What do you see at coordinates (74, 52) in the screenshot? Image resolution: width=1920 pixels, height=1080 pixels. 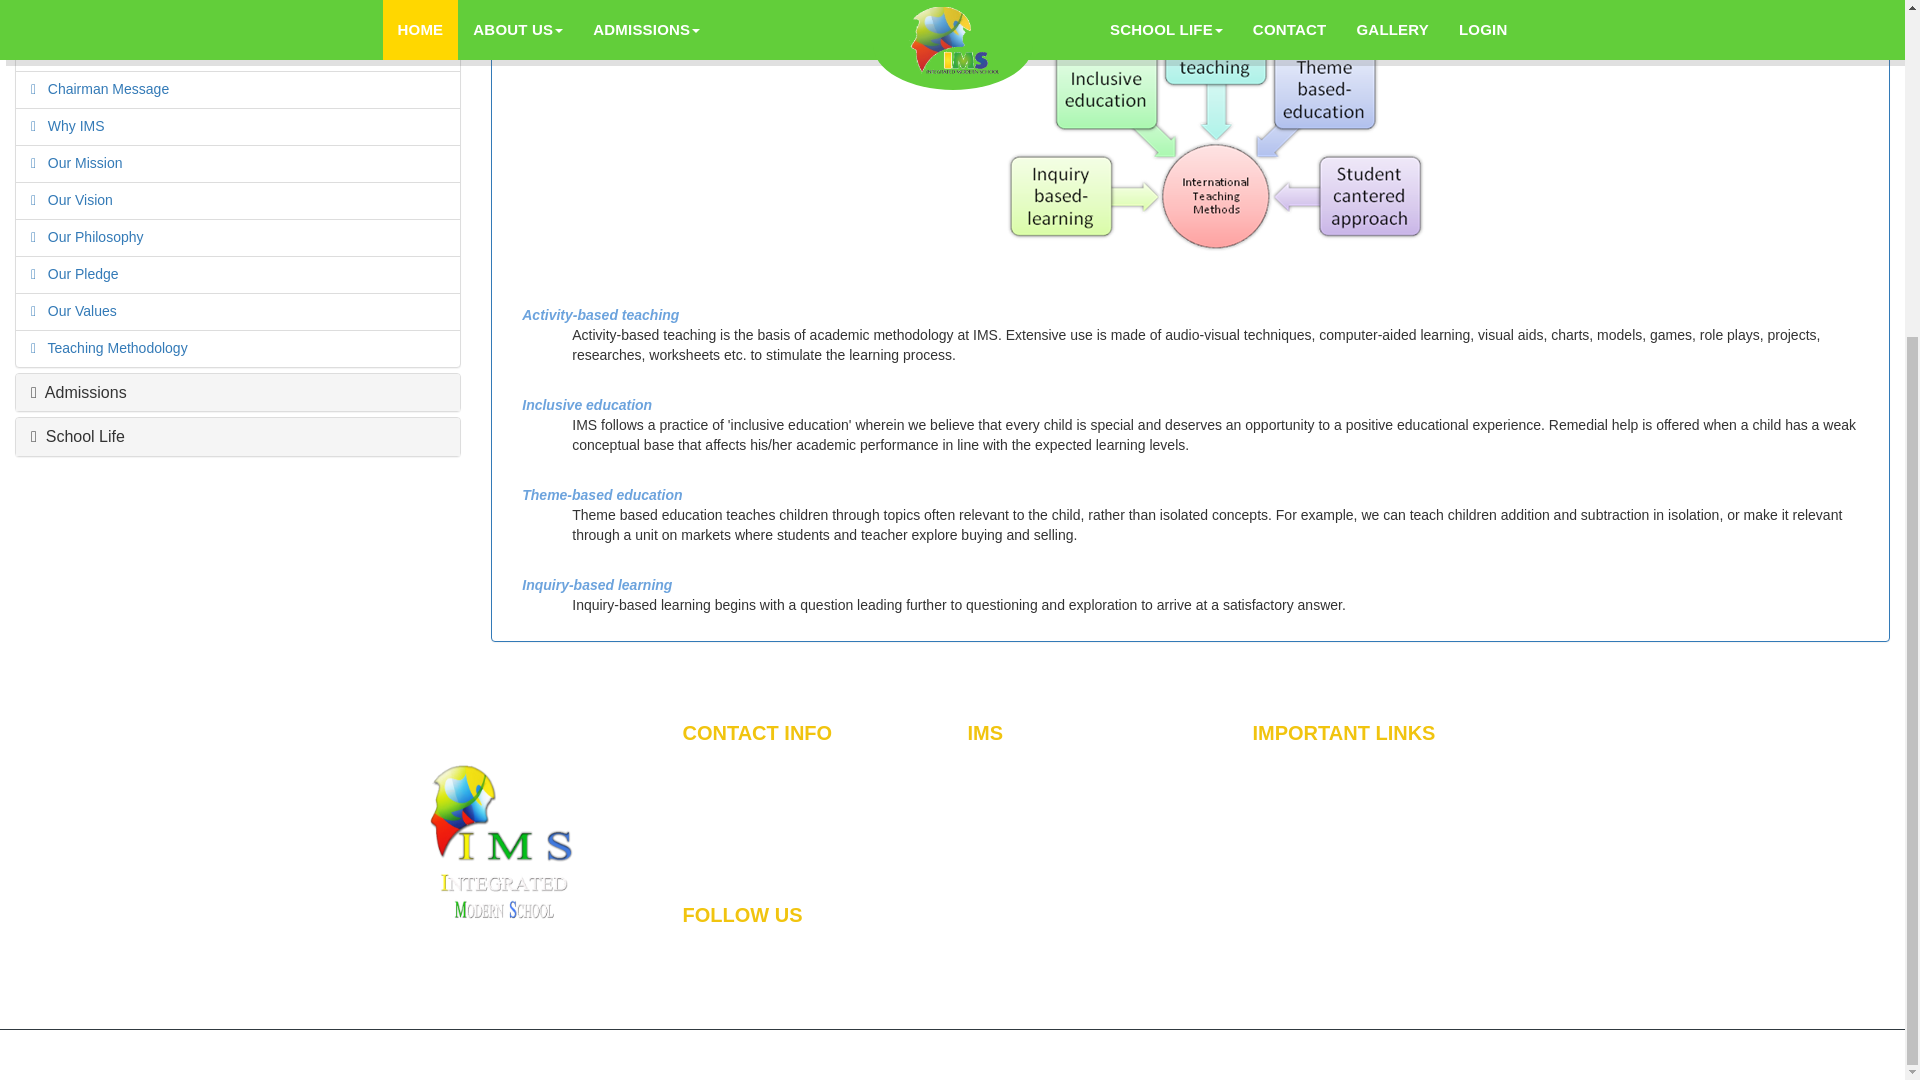 I see `   About IMS` at bounding box center [74, 52].